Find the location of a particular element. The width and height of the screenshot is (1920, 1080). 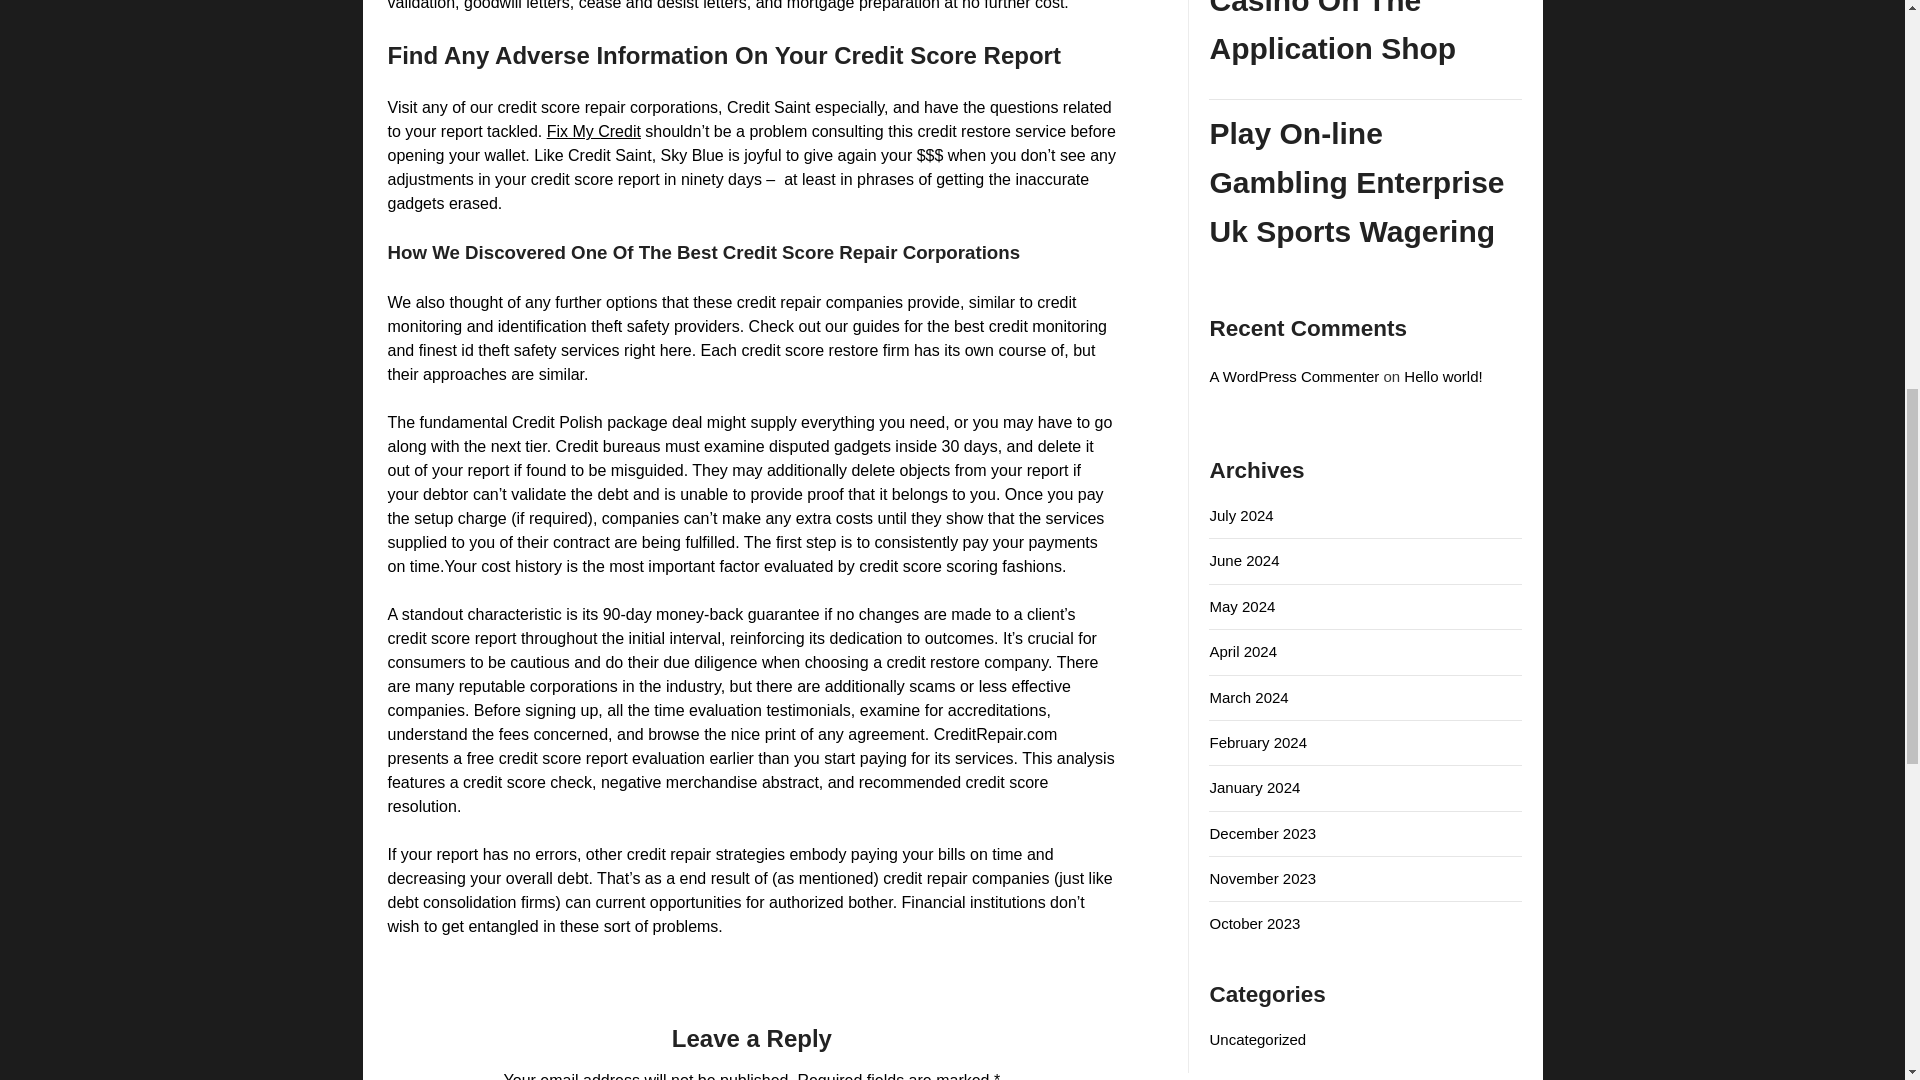

February 2024 is located at coordinates (1258, 742).